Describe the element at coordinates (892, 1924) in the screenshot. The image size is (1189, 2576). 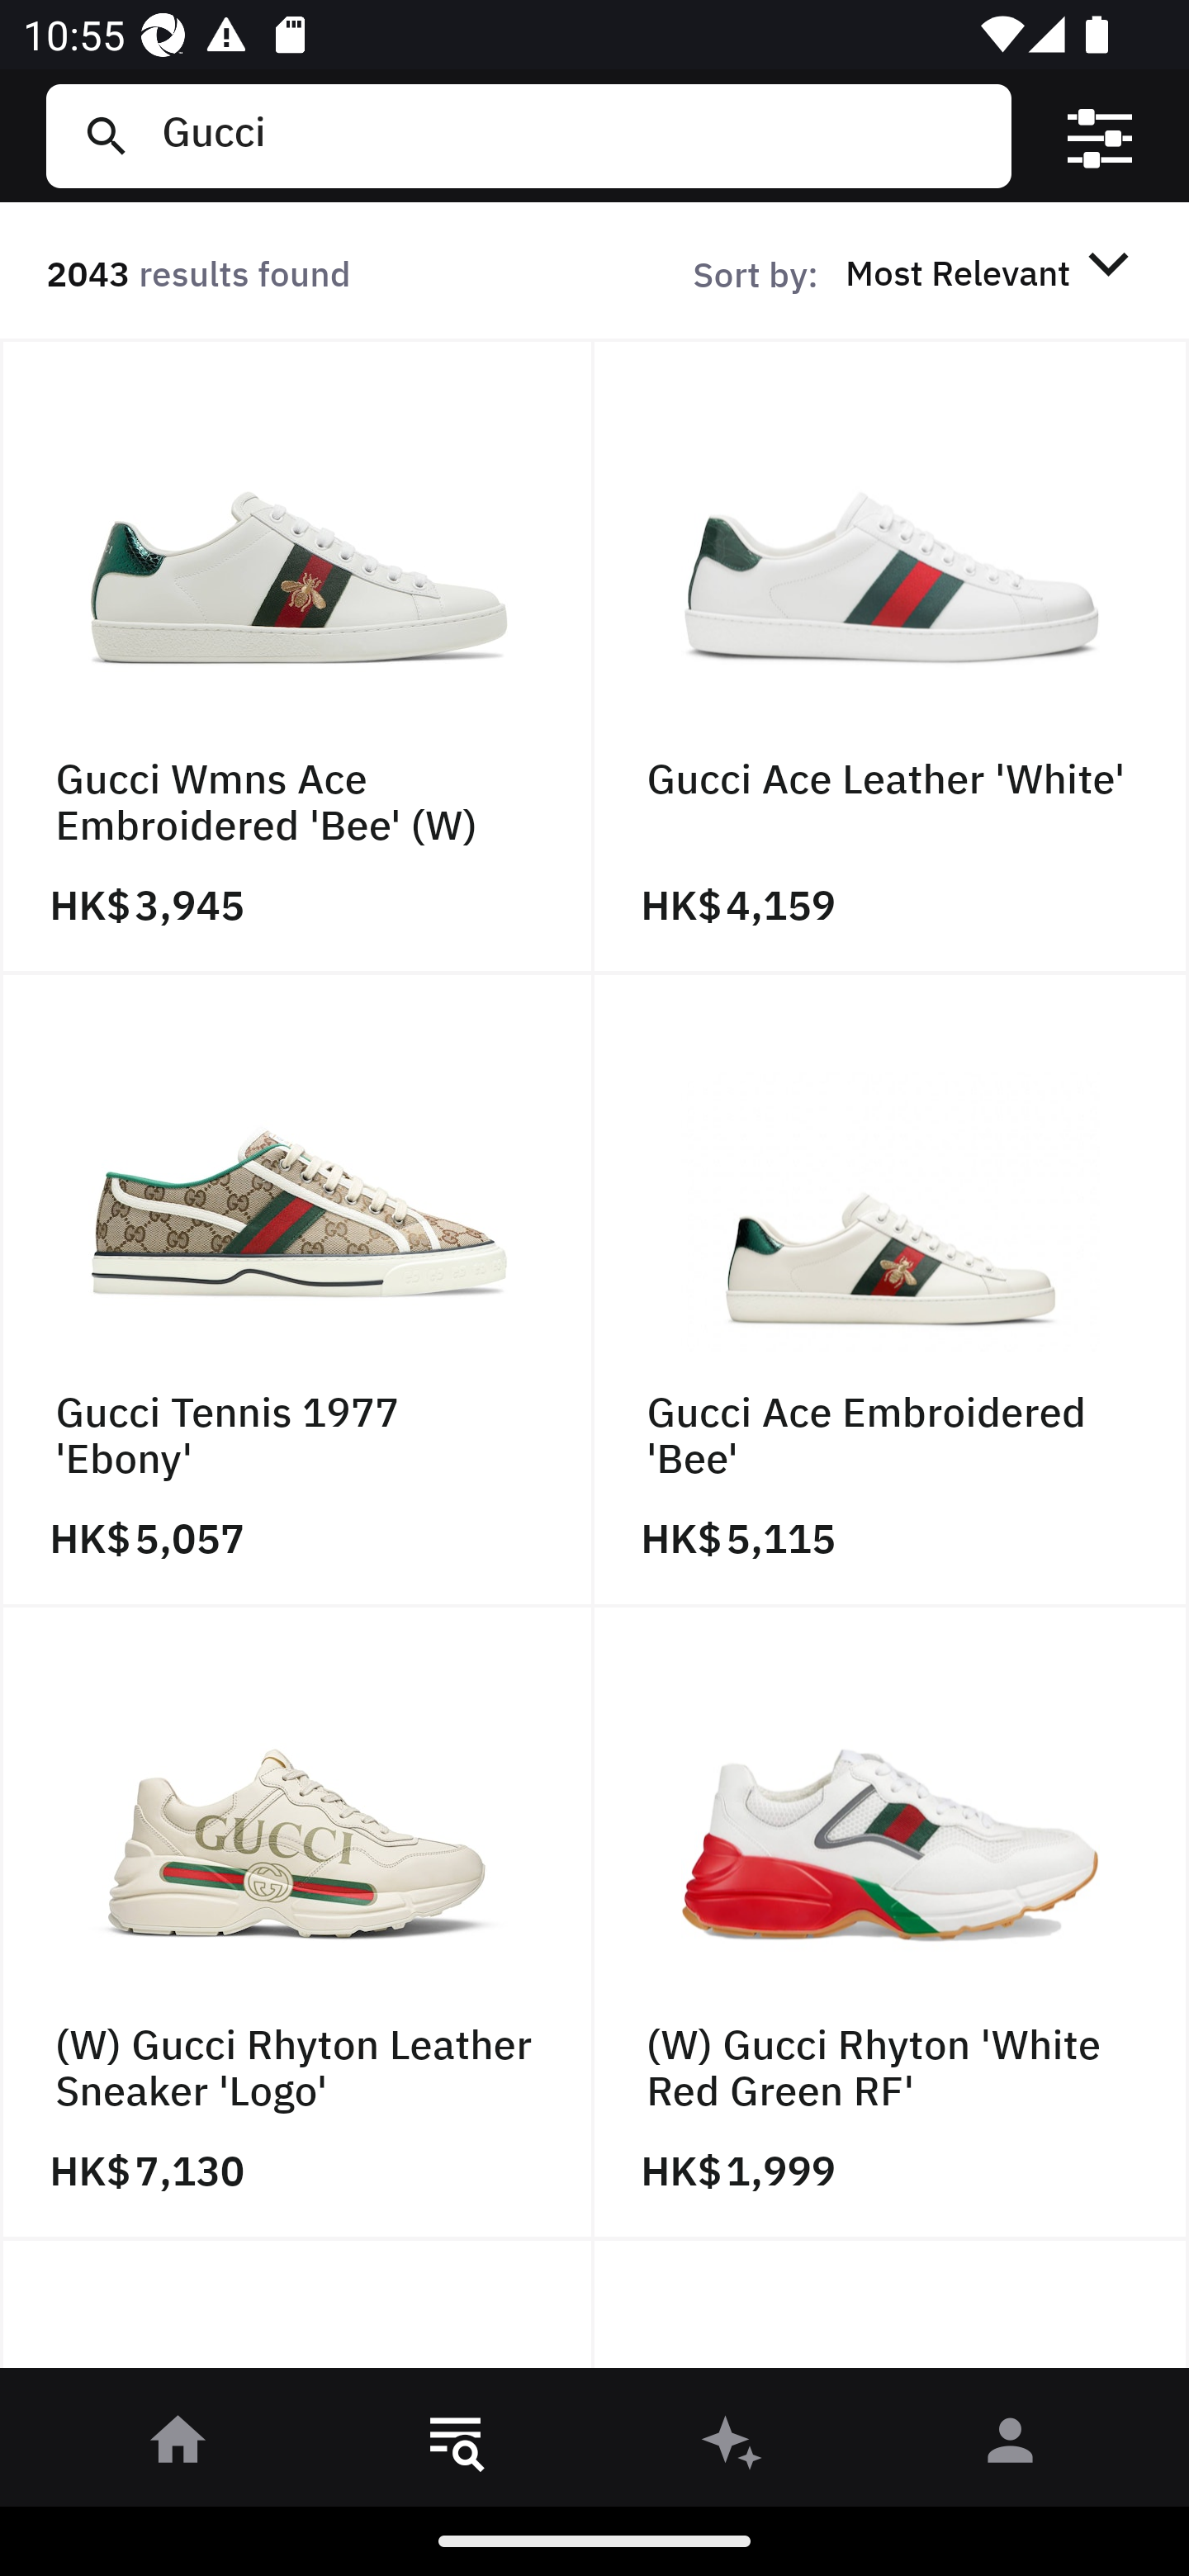
I see `(W) Gucci Rhyton 'White Red Green RF' HK$ 1,999` at that location.